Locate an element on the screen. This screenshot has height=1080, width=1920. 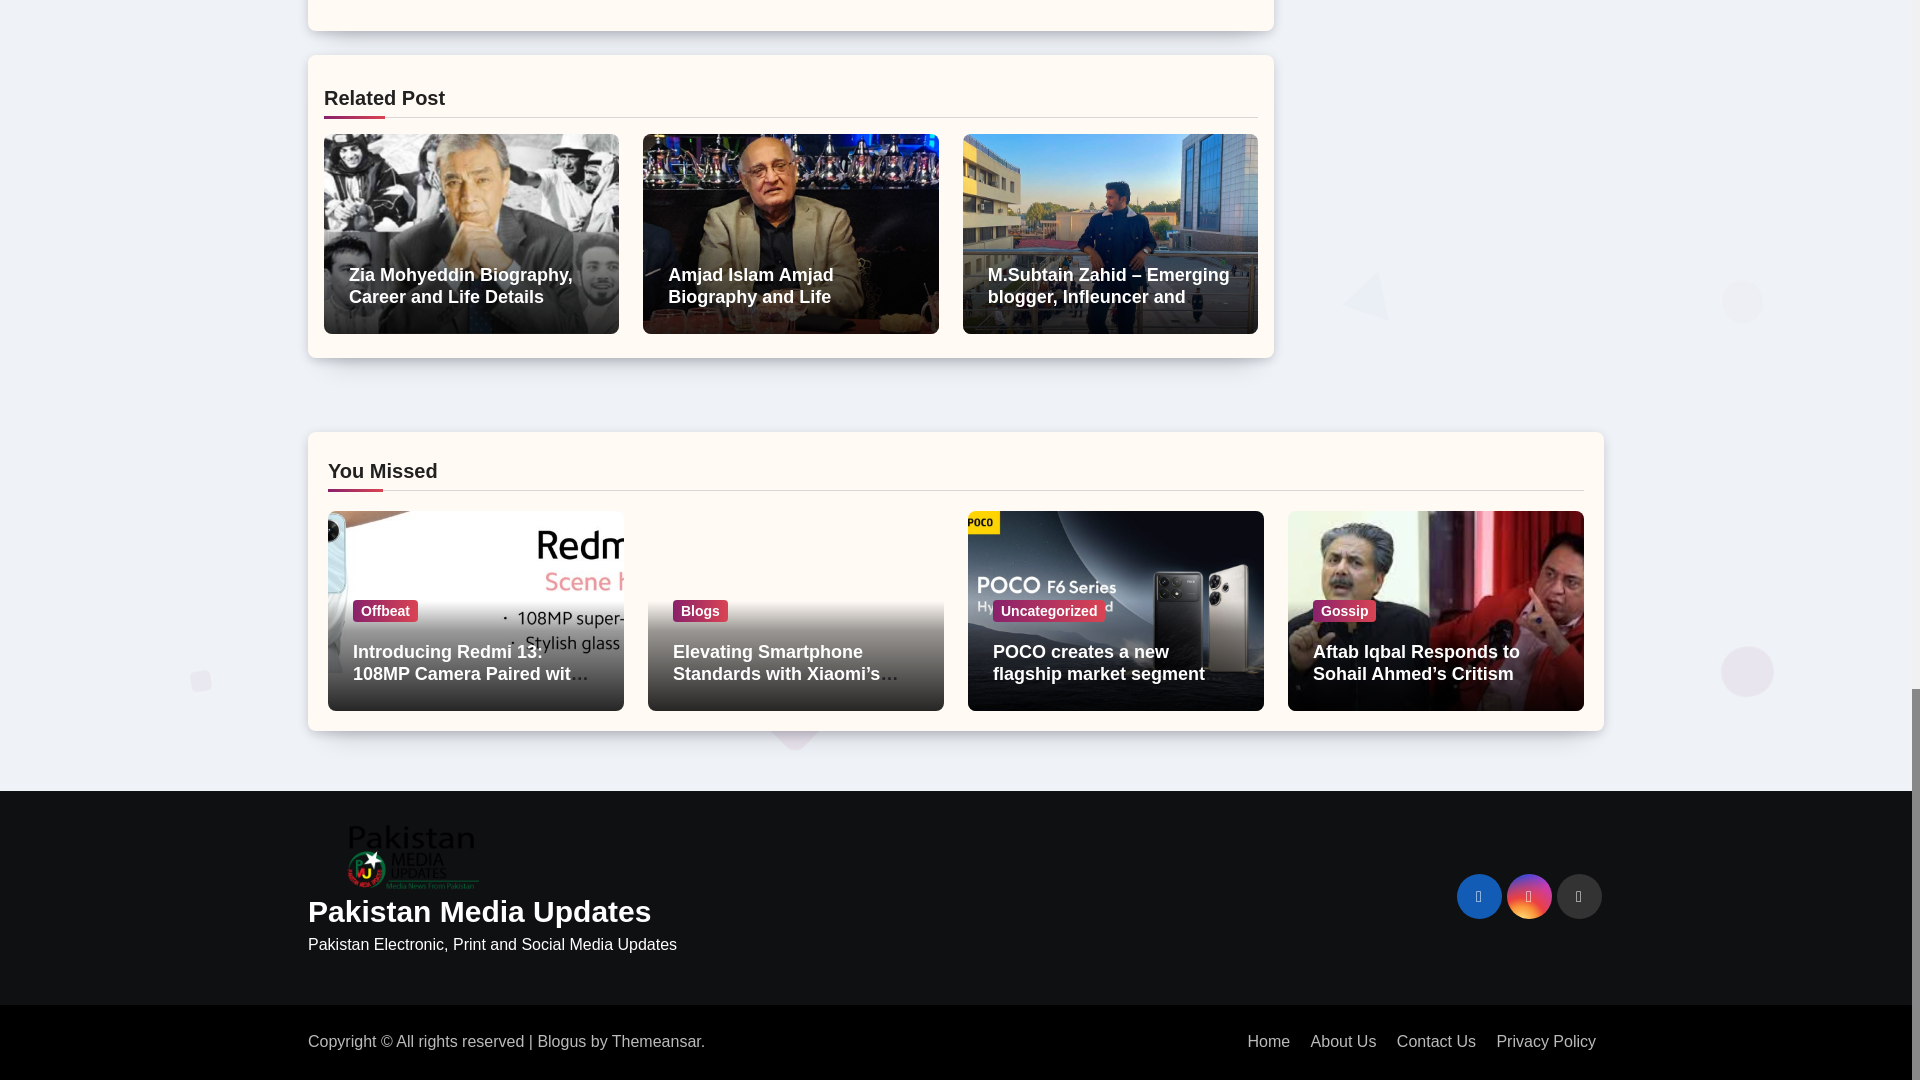
Zia Mohyeddin Biography, Career and Life Details is located at coordinates (460, 285).